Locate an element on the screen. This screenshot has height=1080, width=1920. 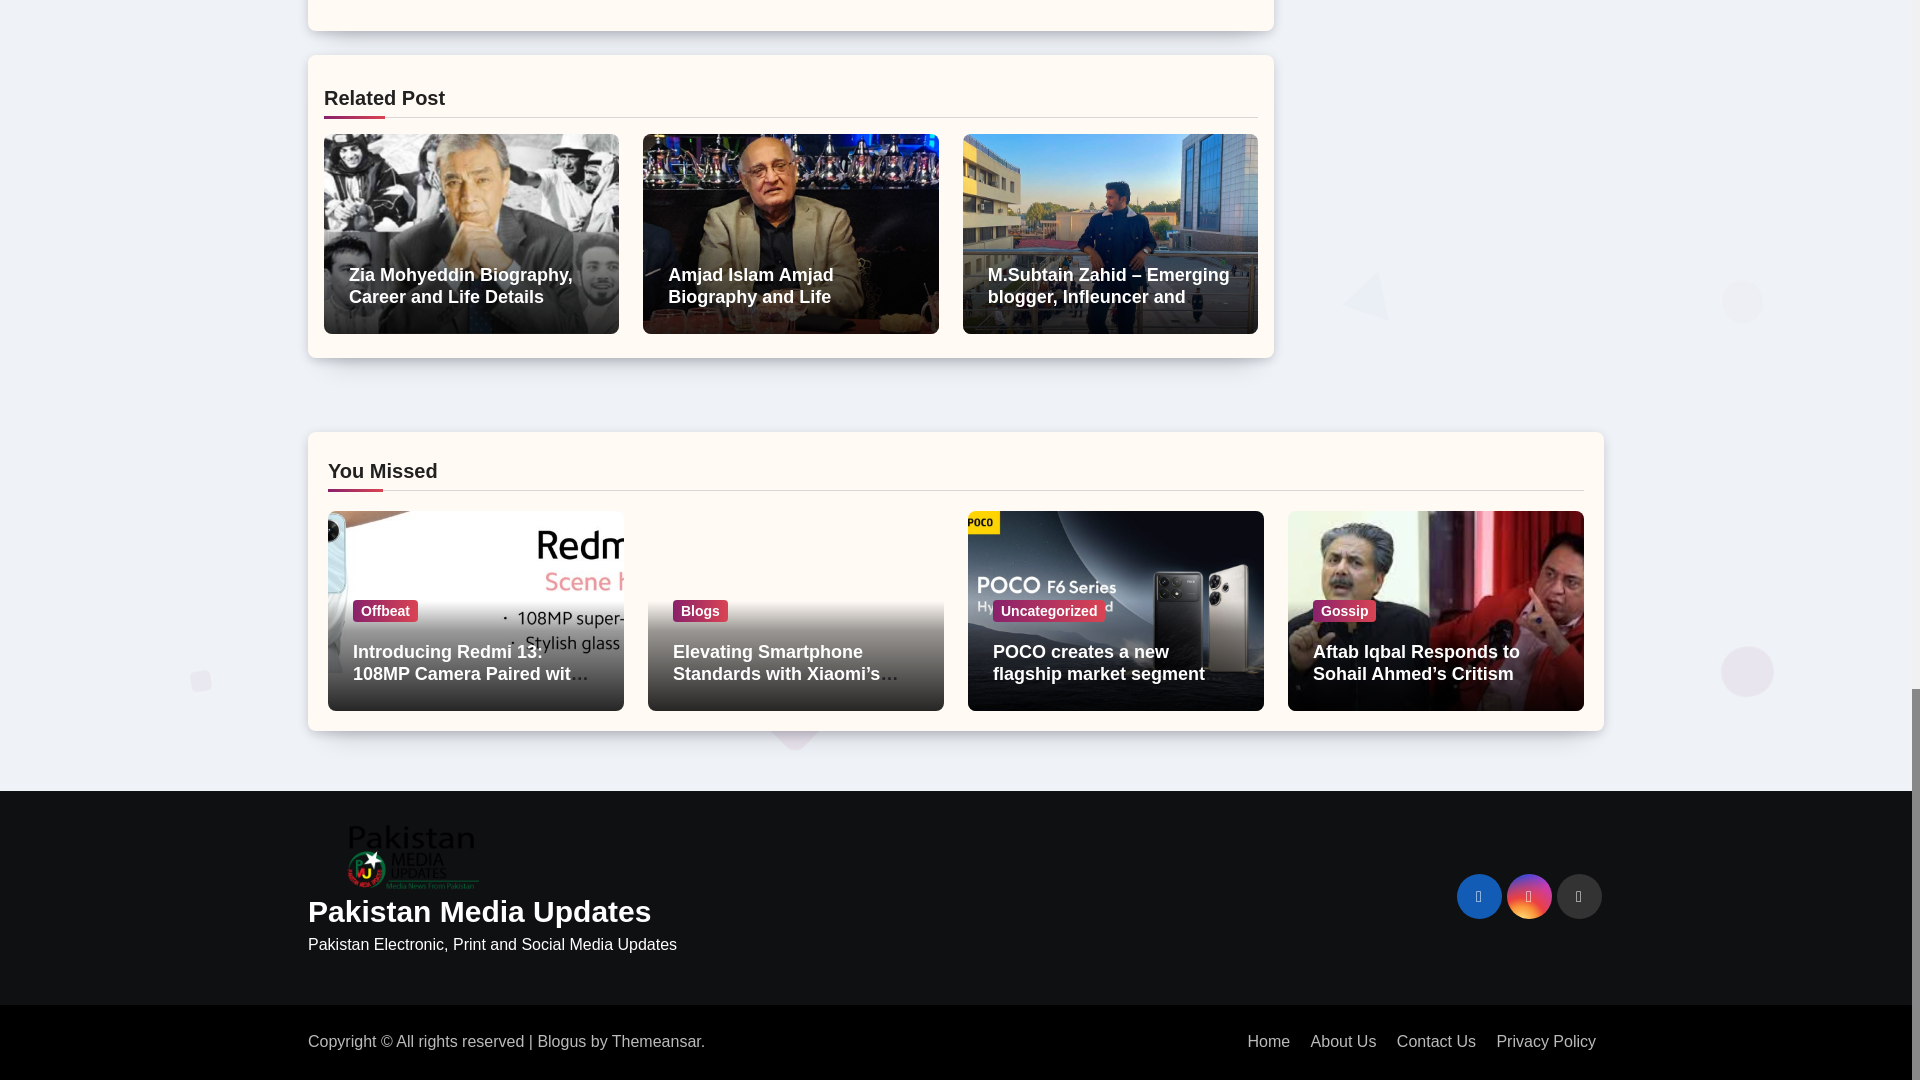
Zia Mohyeddin Biography, Career and Life Details is located at coordinates (460, 285).